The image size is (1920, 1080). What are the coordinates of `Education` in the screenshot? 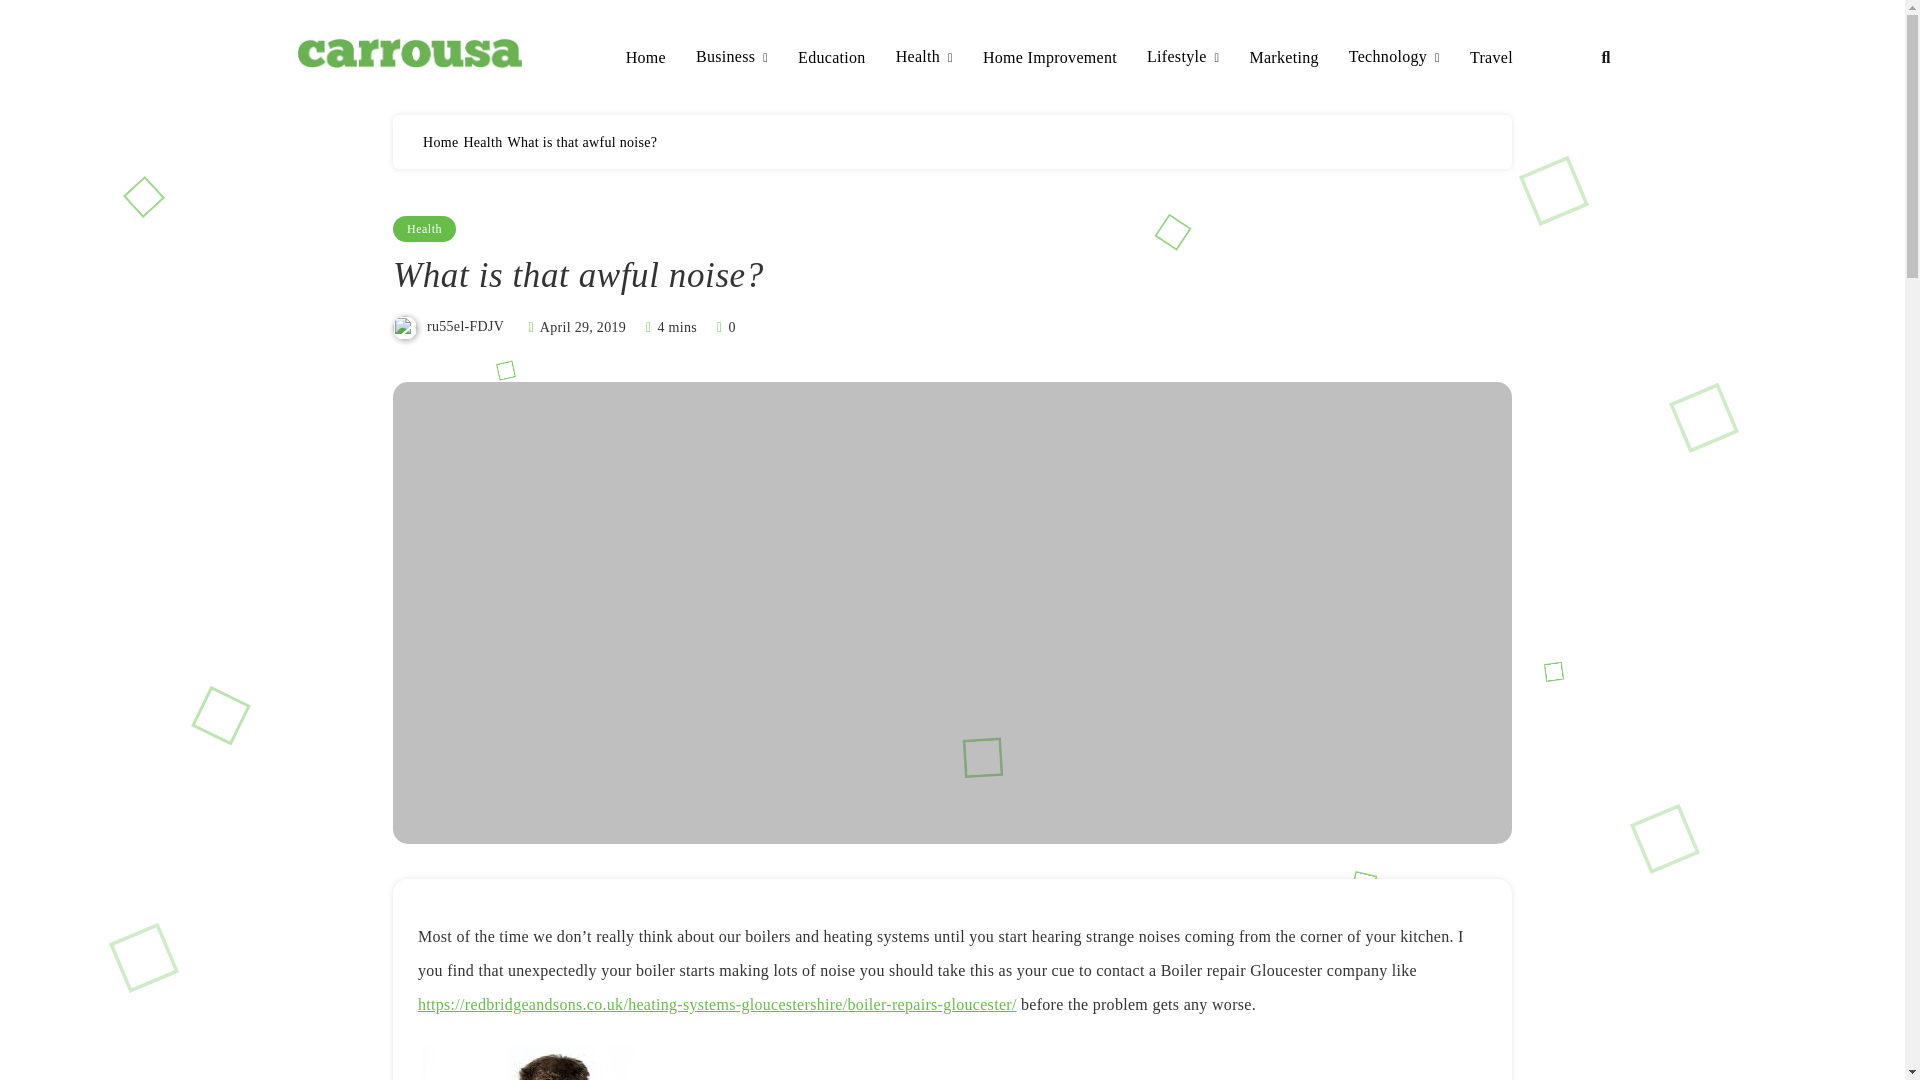 It's located at (832, 58).